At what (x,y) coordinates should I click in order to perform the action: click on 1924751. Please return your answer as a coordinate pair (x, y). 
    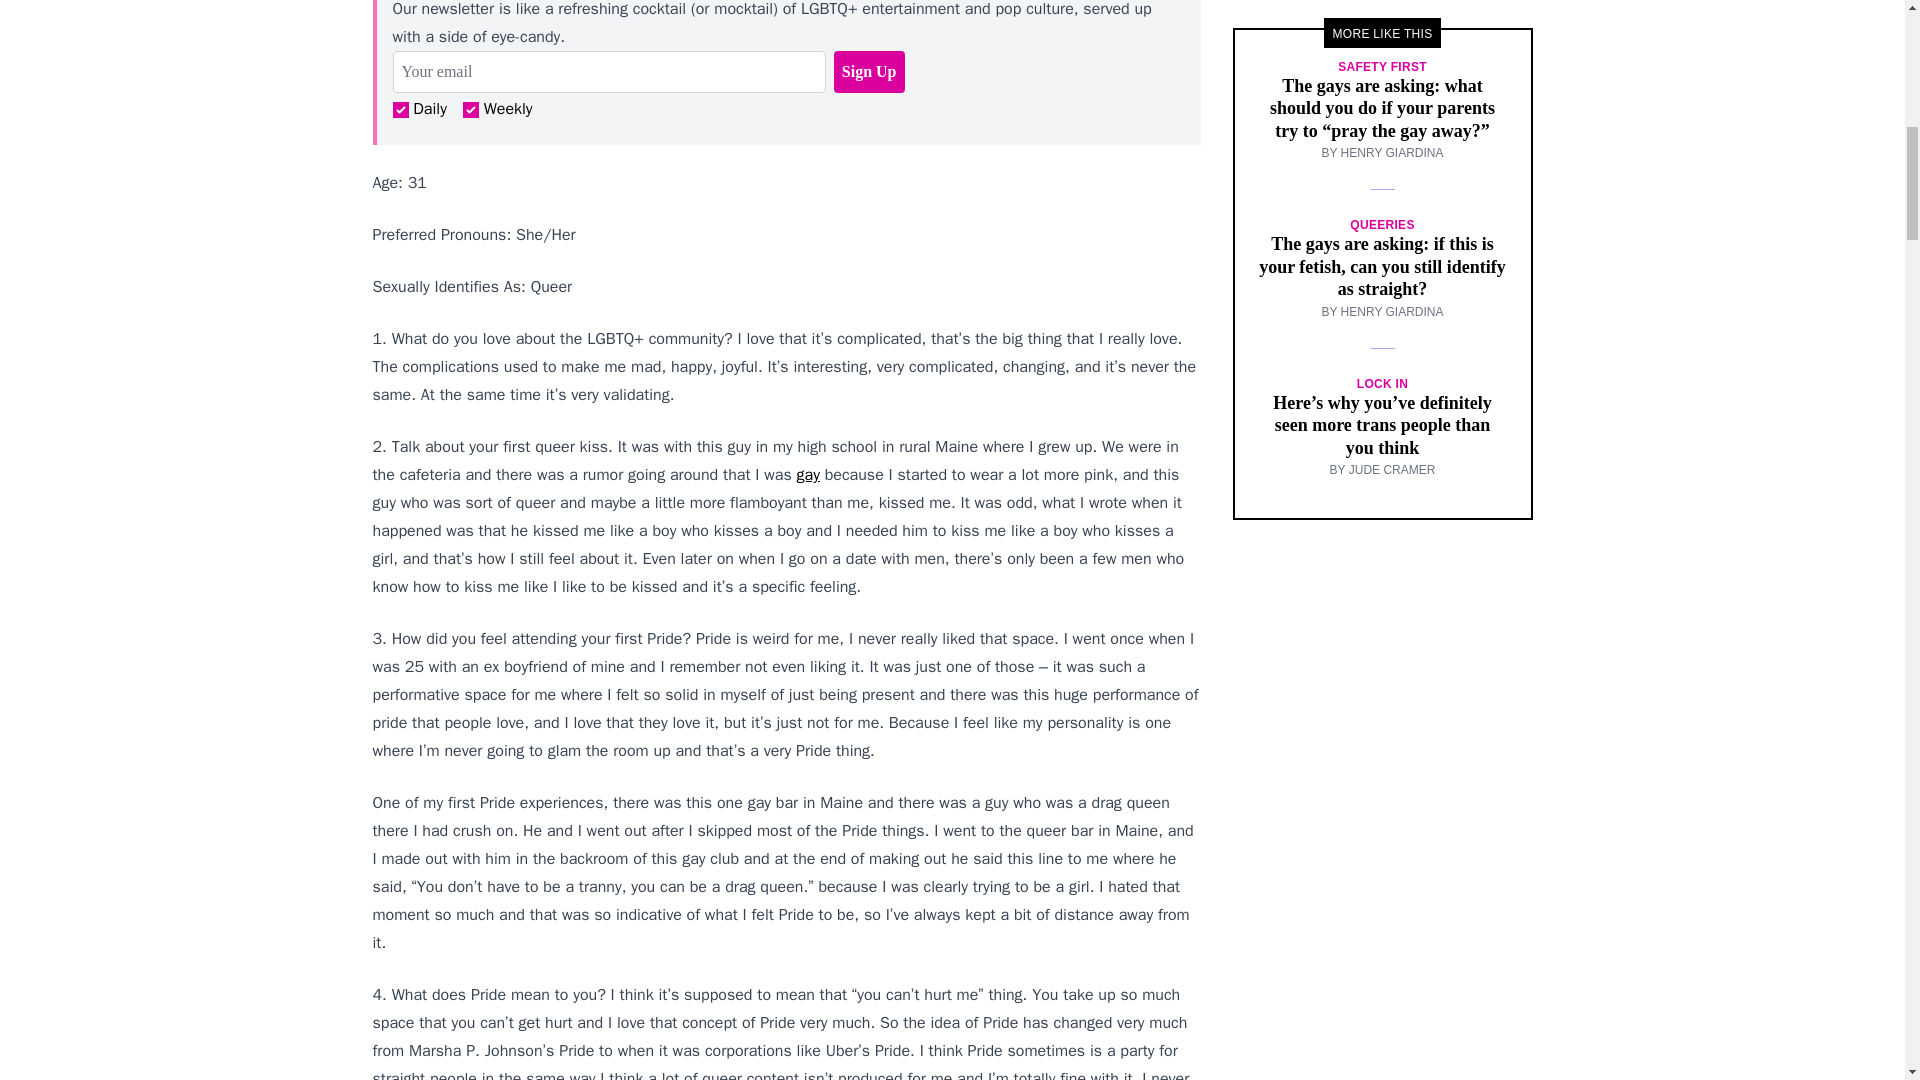
    Looking at the image, I should click on (399, 109).